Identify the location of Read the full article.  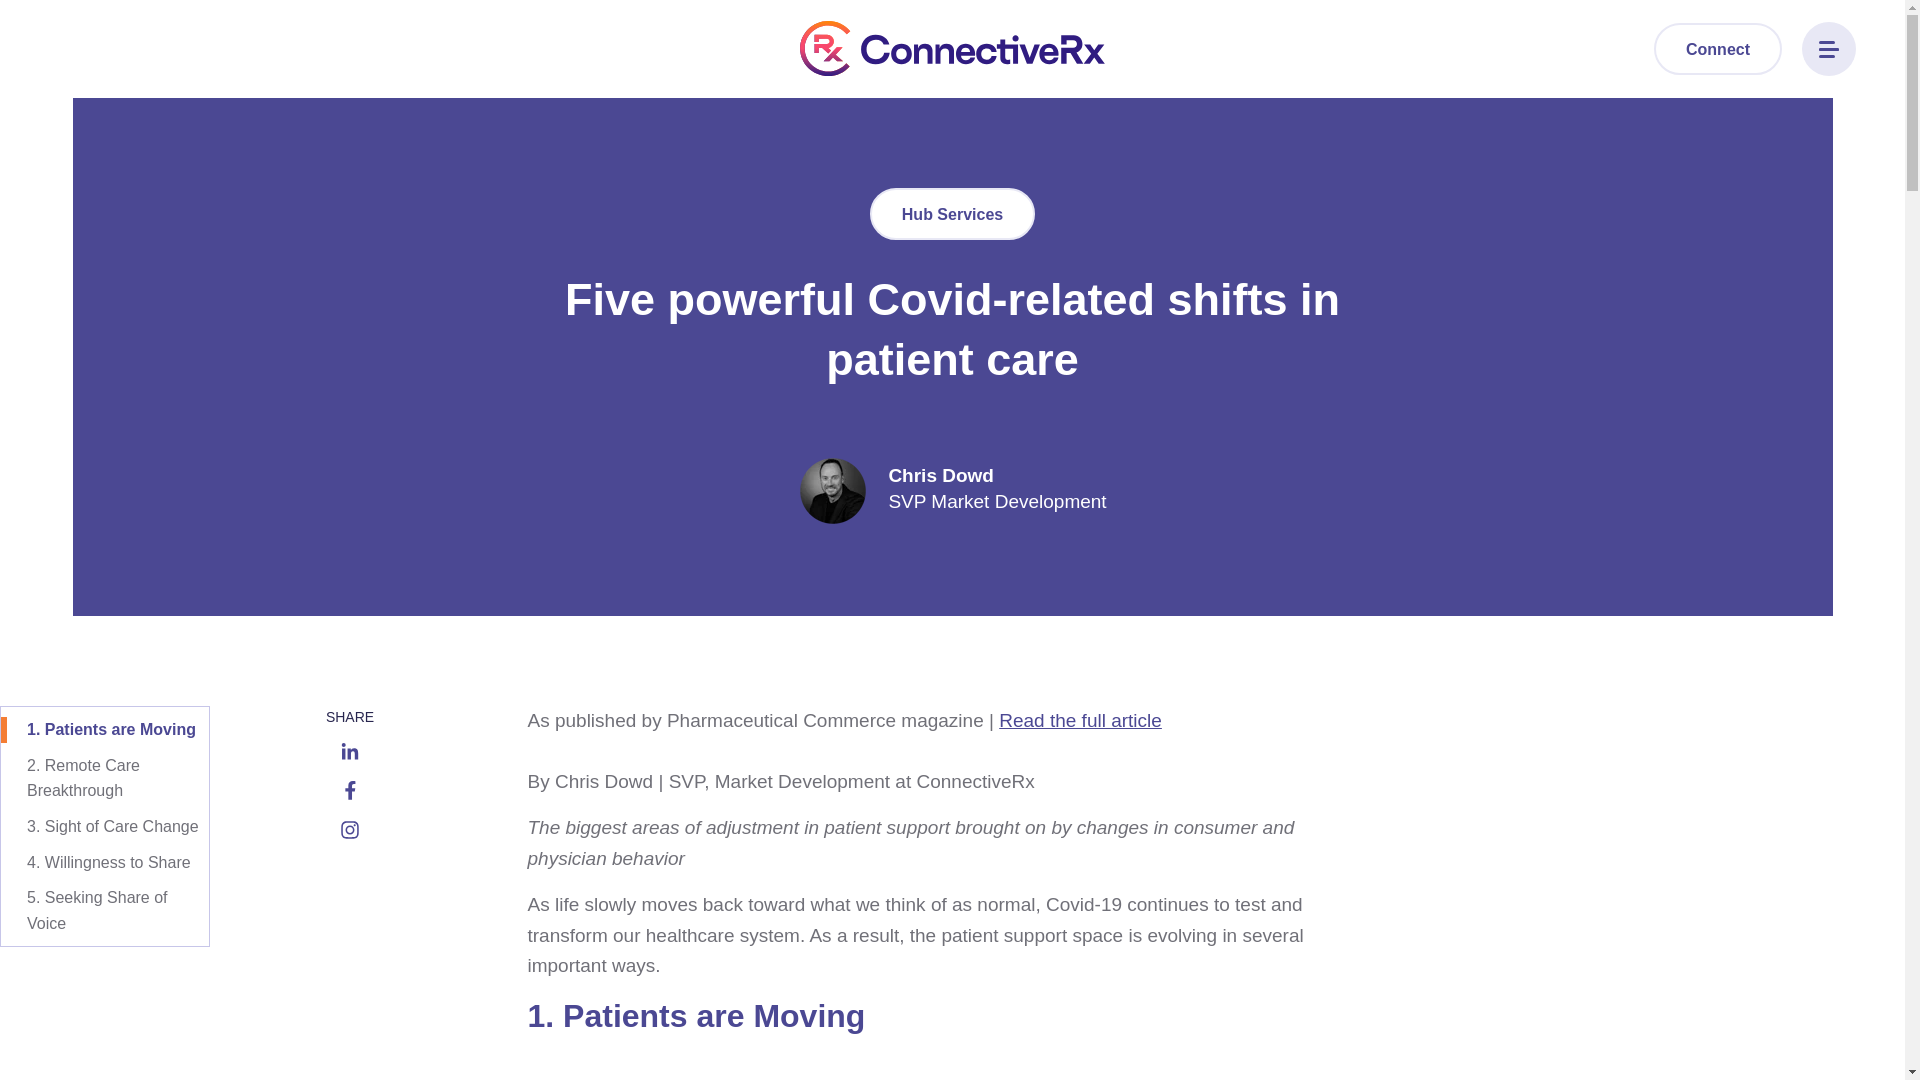
(1080, 720).